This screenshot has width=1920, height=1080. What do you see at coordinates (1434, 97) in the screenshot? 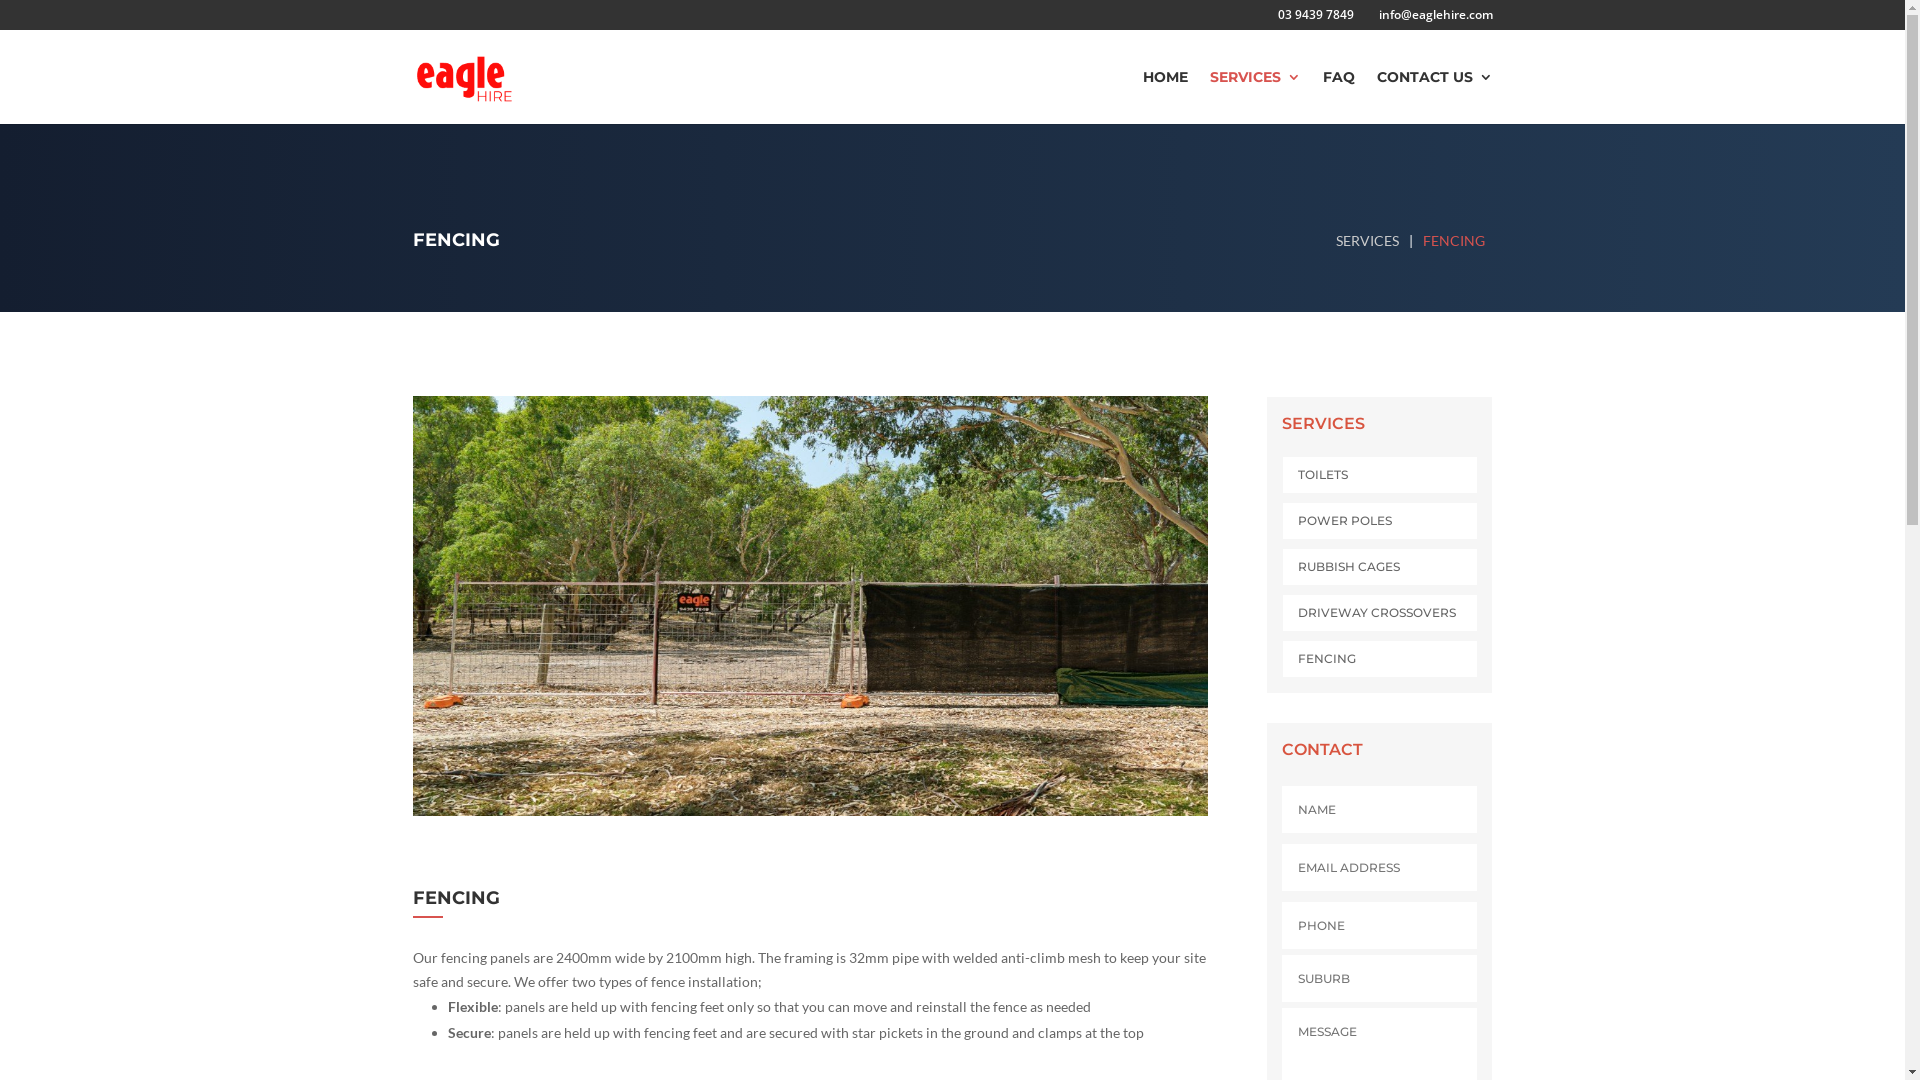
I see `CONTACT US` at bounding box center [1434, 97].